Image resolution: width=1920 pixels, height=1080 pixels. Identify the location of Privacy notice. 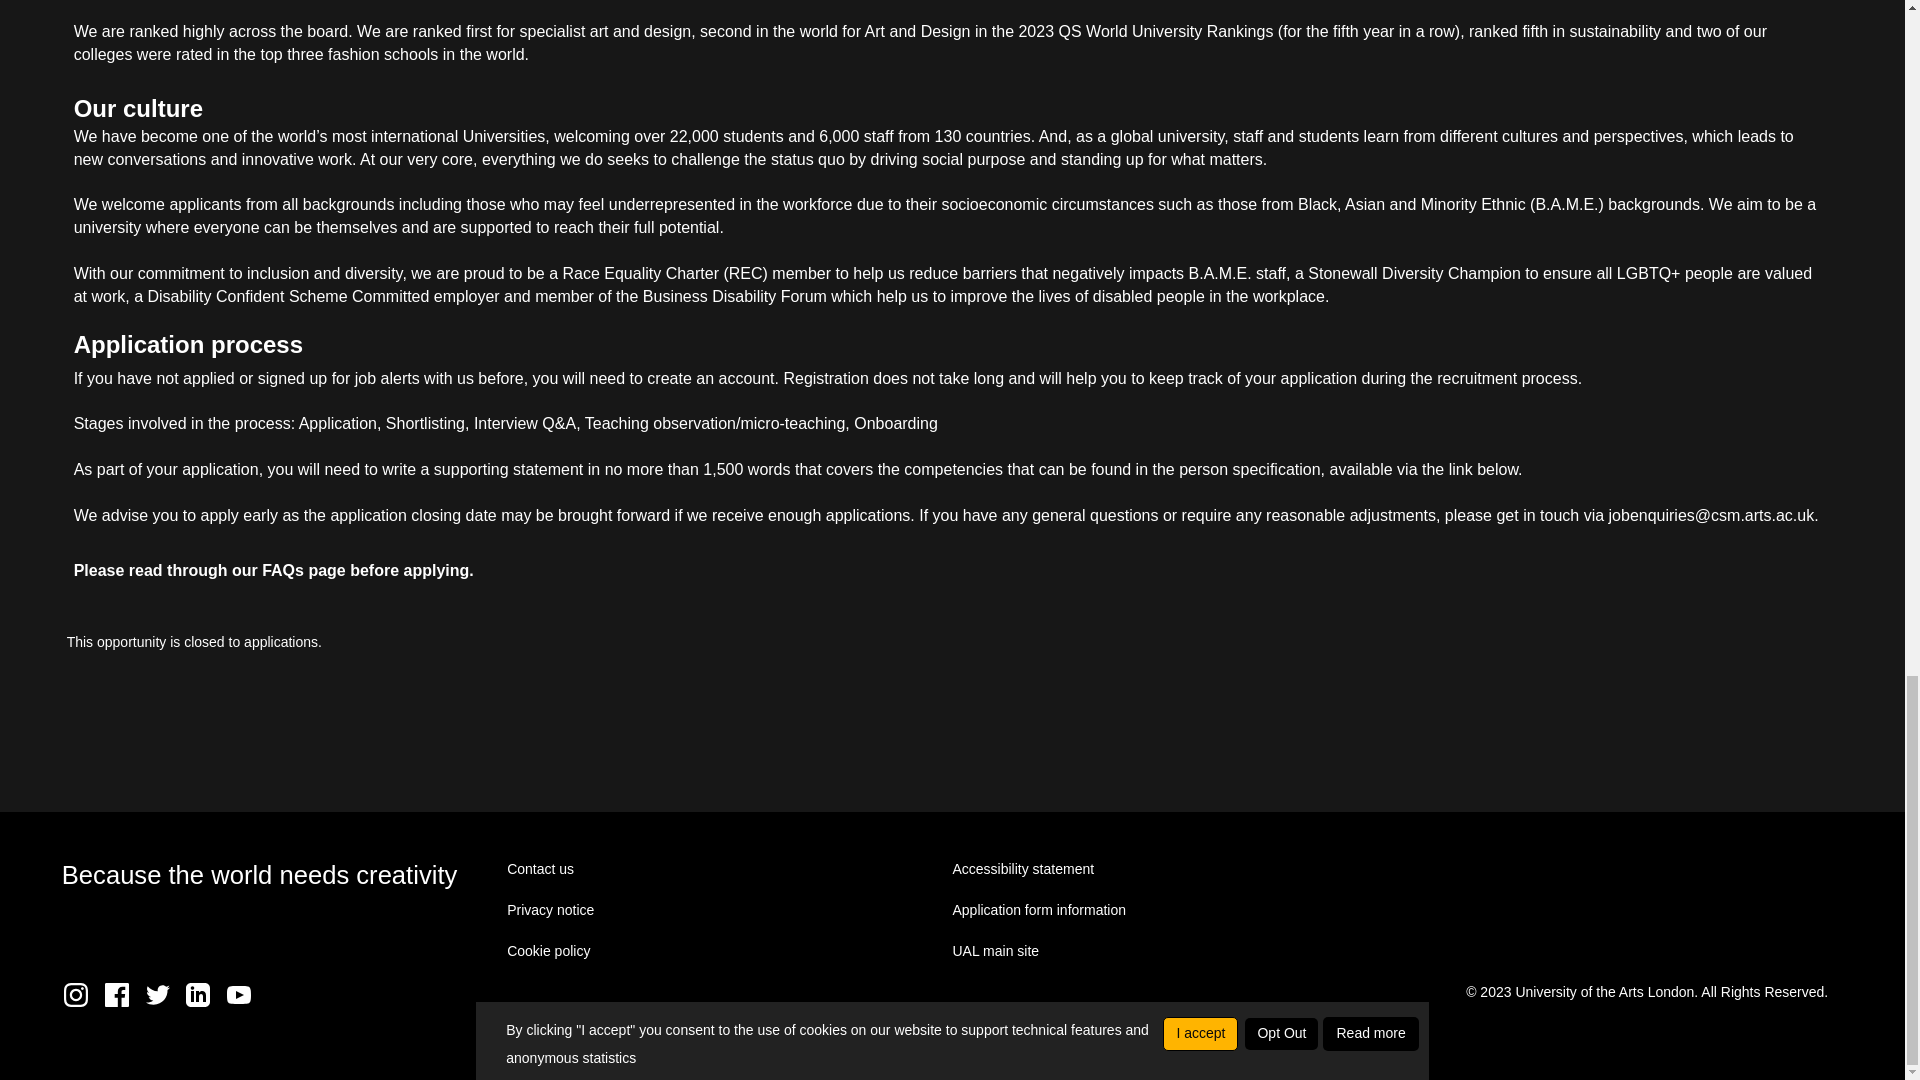
(550, 910).